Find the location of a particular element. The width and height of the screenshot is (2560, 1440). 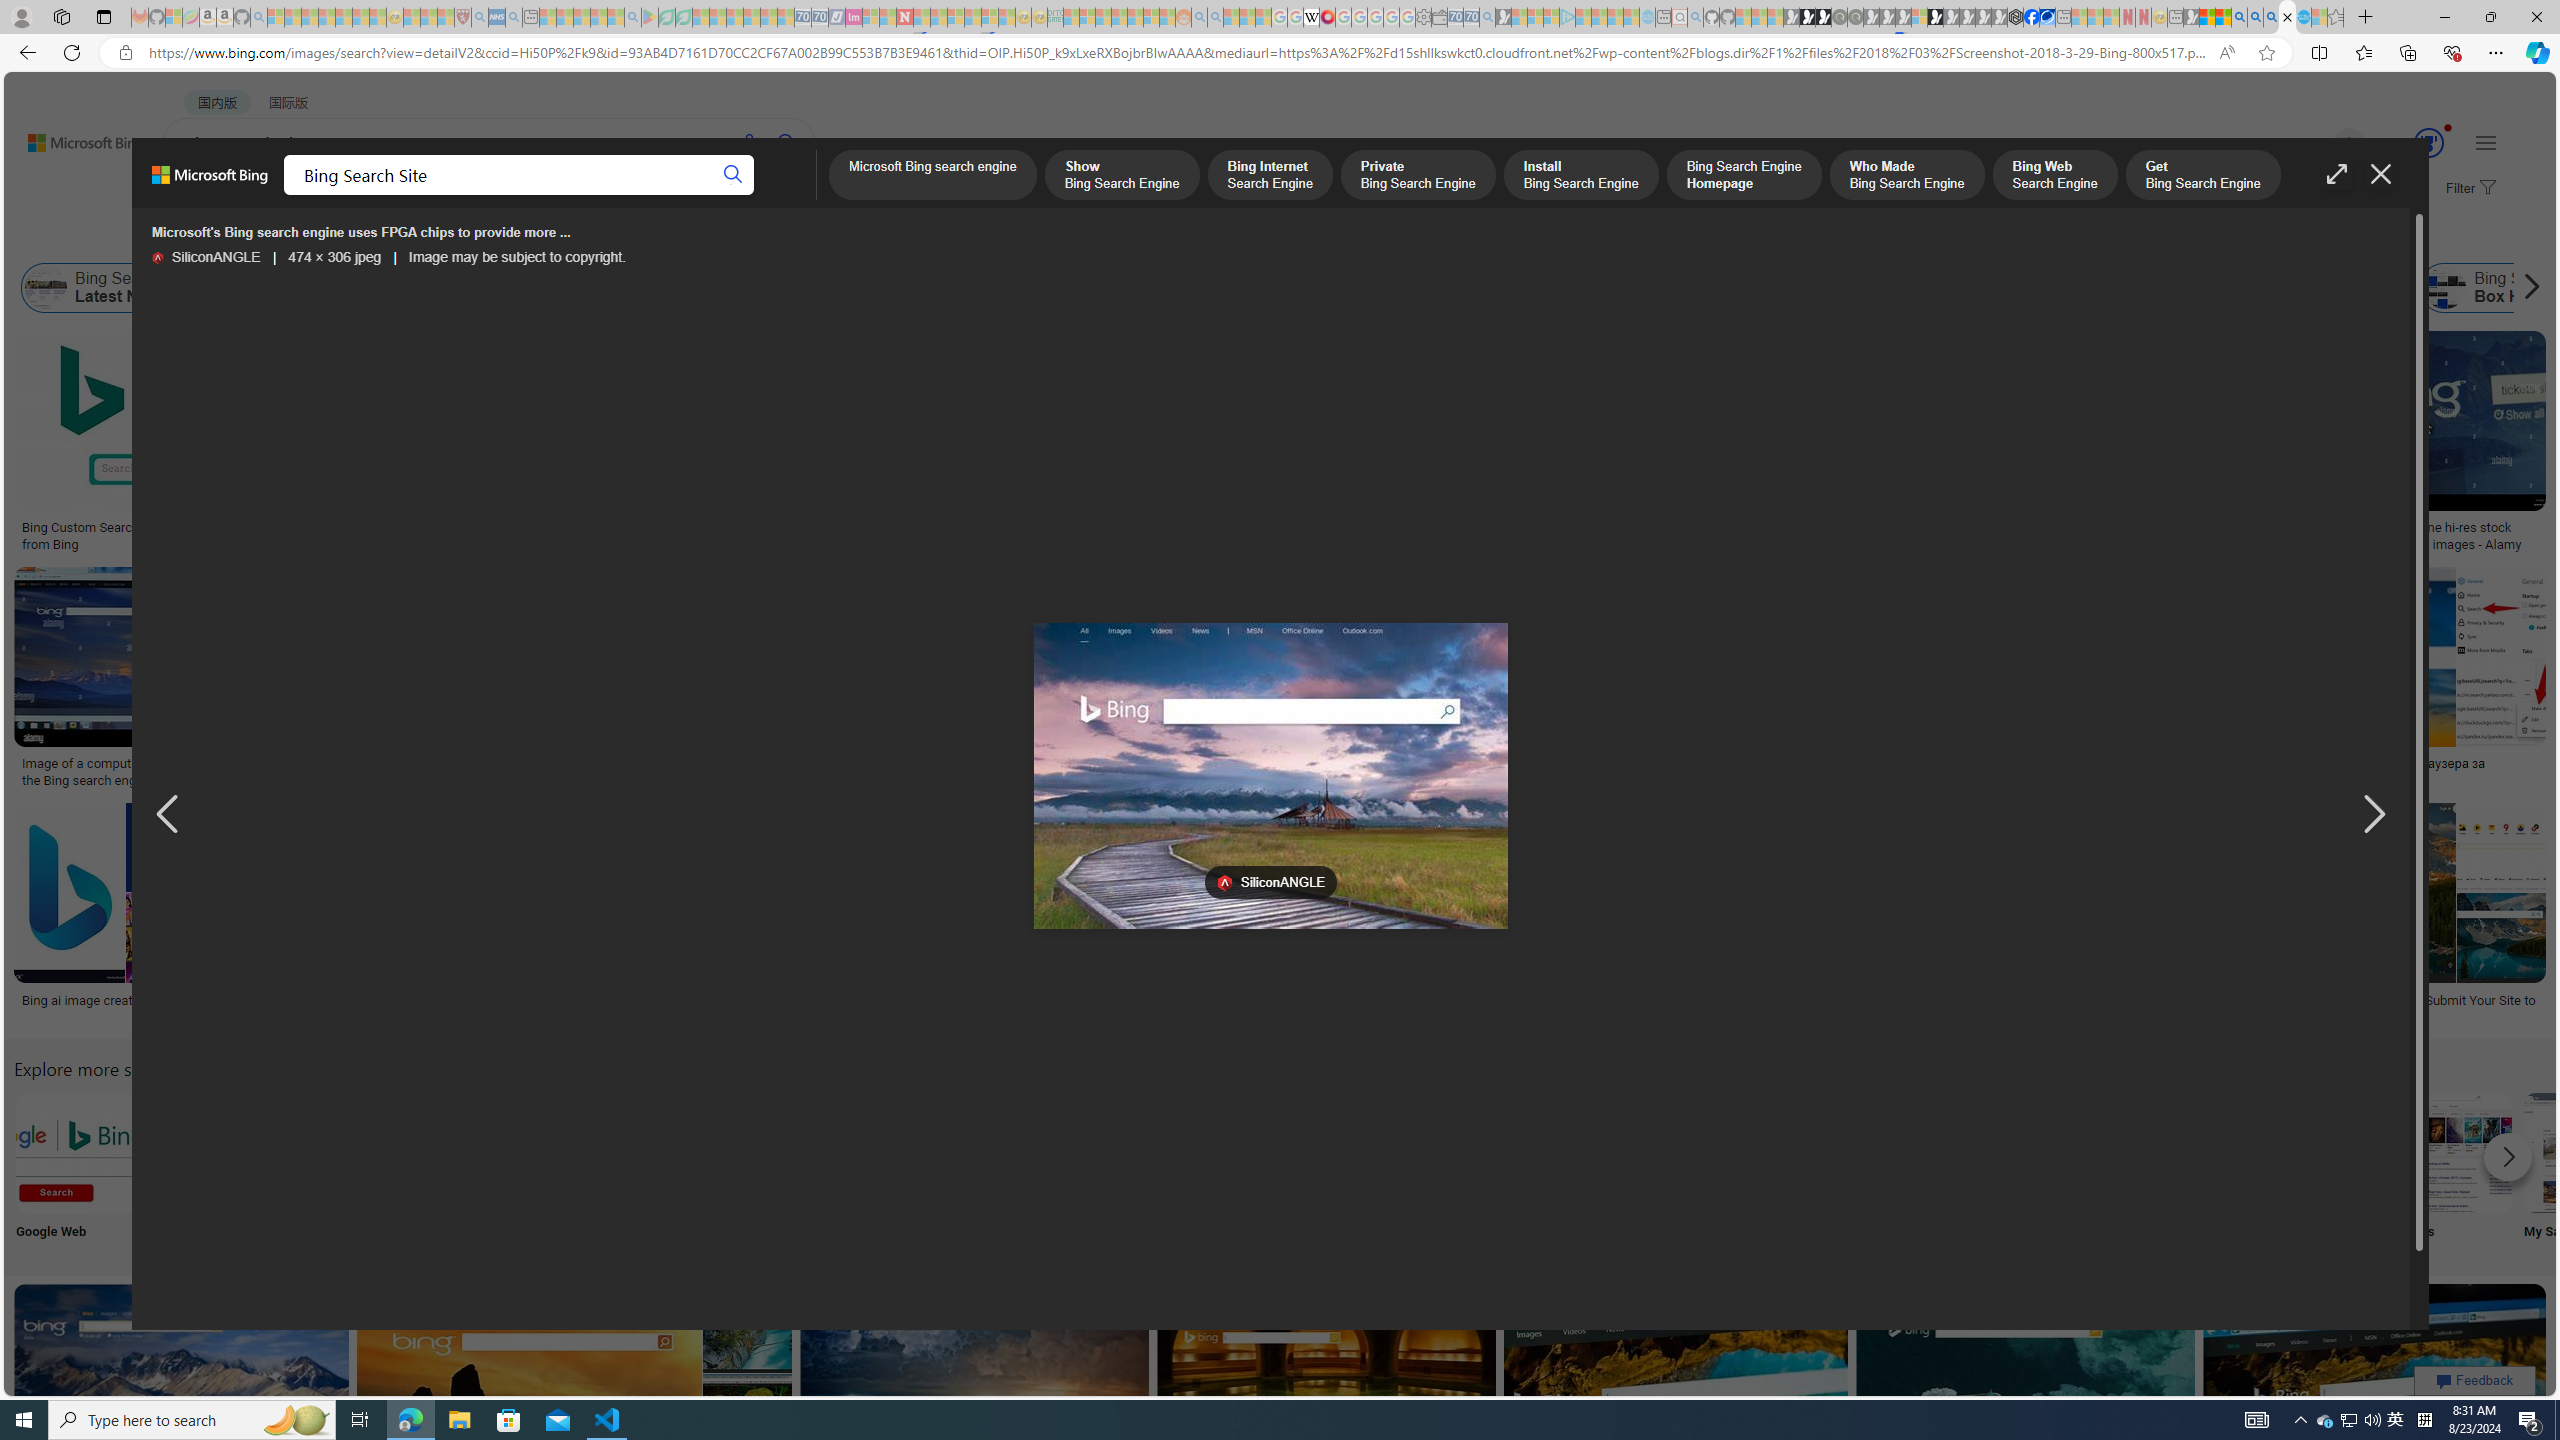

Cheap Hotels - Save70.com - Sleeping is located at coordinates (820, 17).